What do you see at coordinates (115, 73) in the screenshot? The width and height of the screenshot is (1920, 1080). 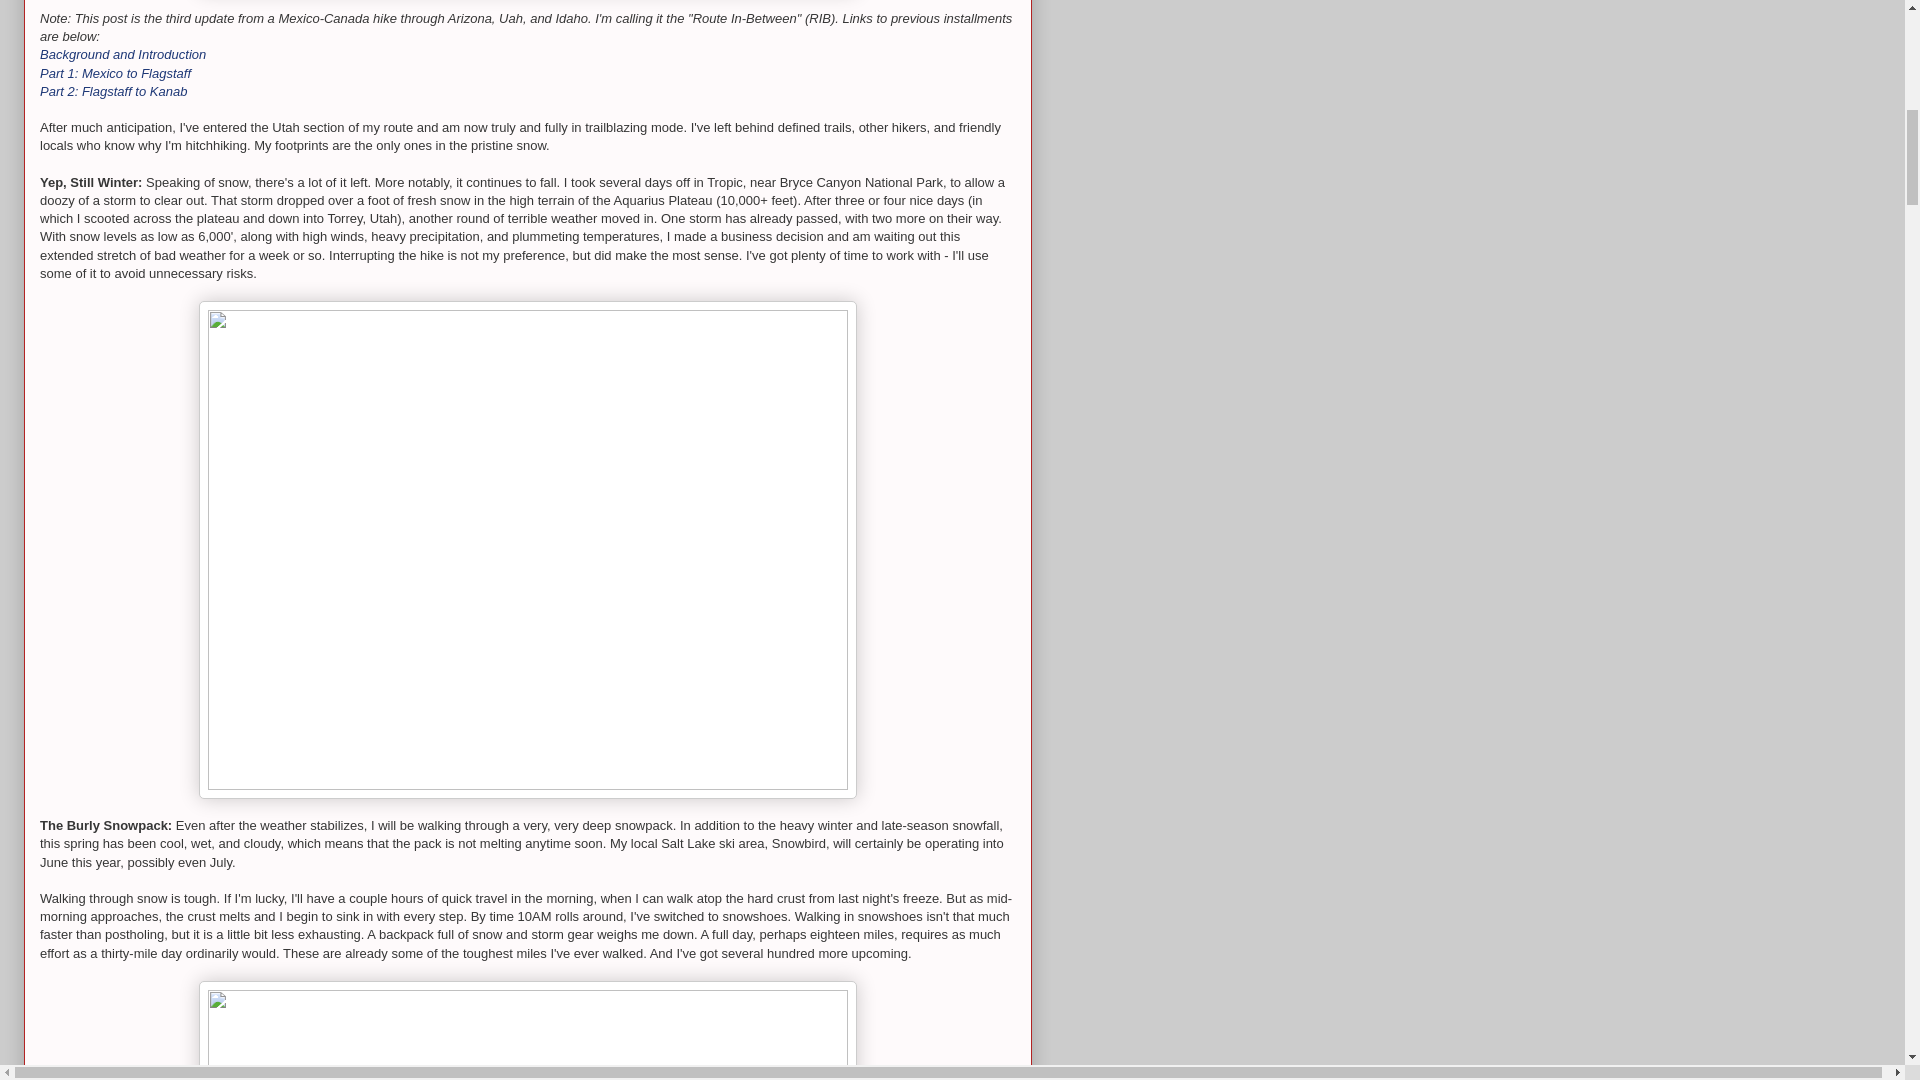 I see `Part 1: Mexico to Flagstaff` at bounding box center [115, 73].